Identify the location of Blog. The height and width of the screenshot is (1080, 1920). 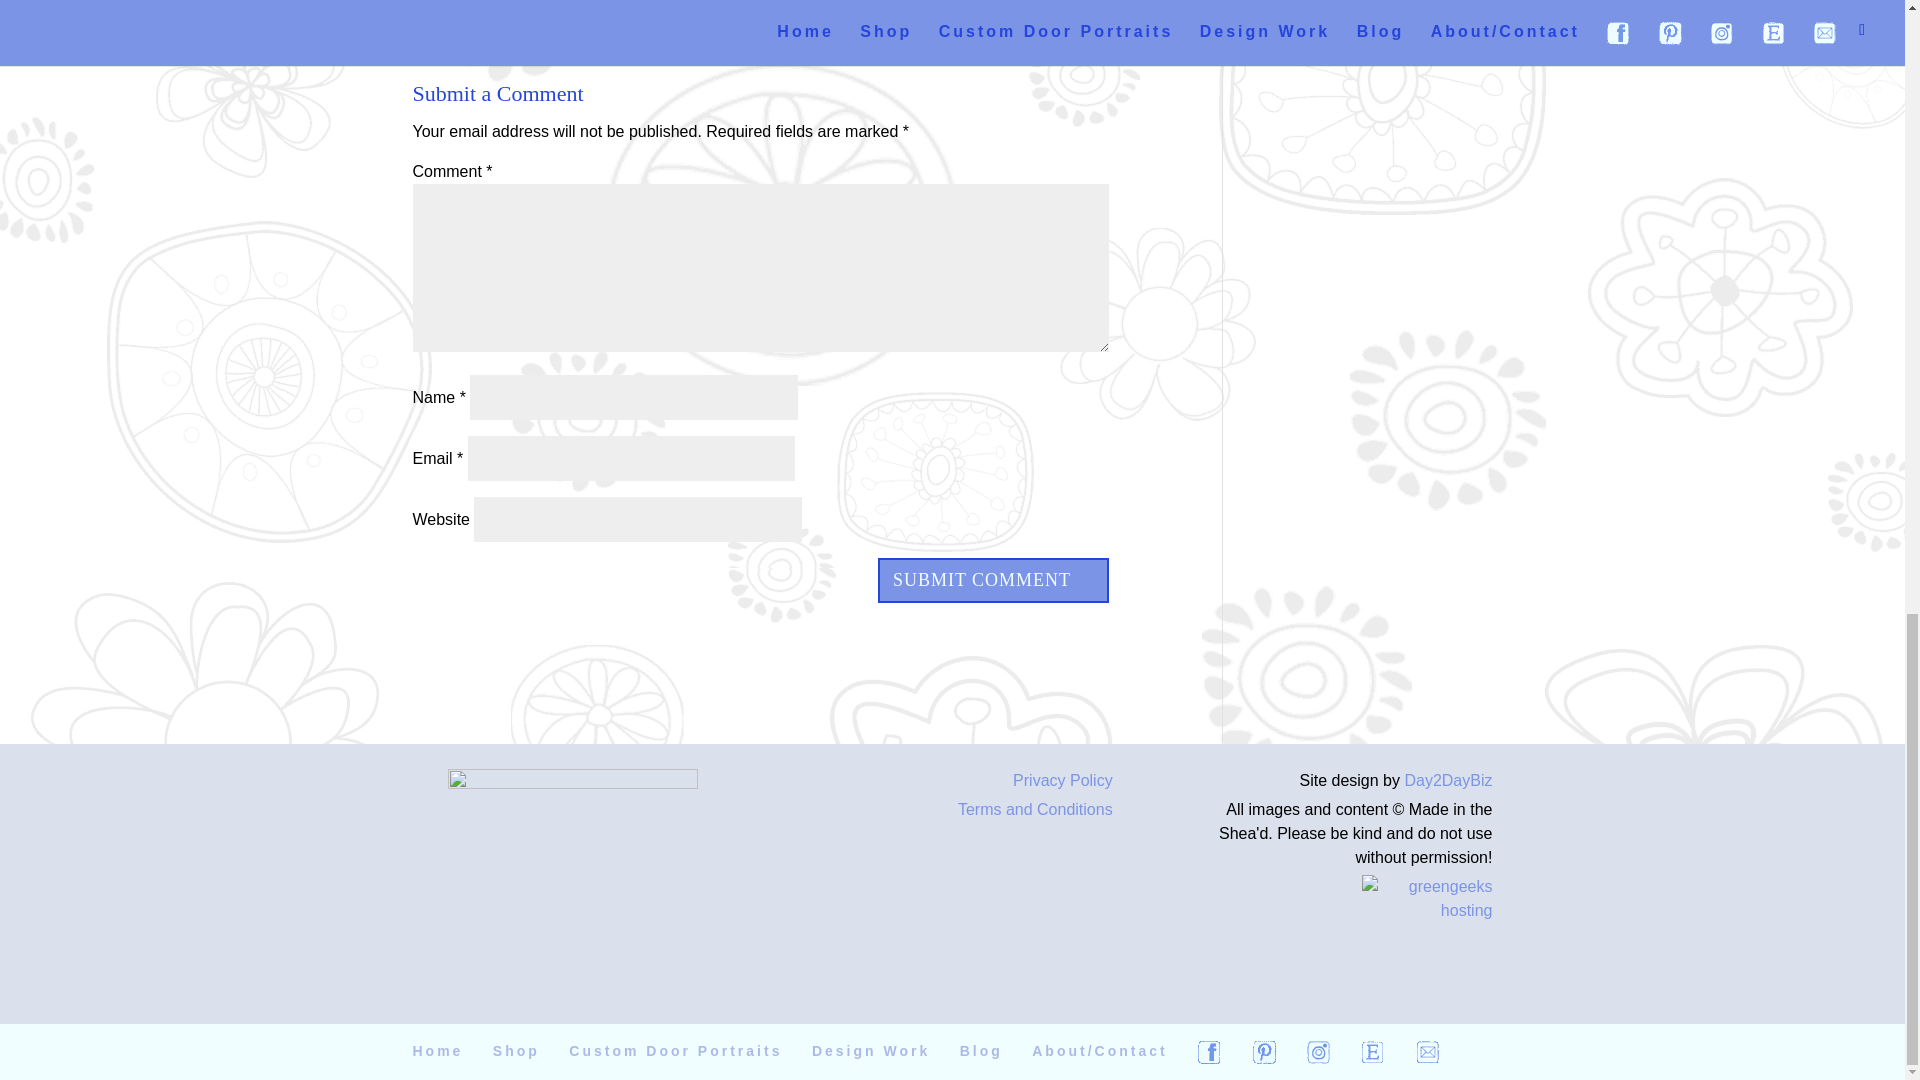
(981, 1051).